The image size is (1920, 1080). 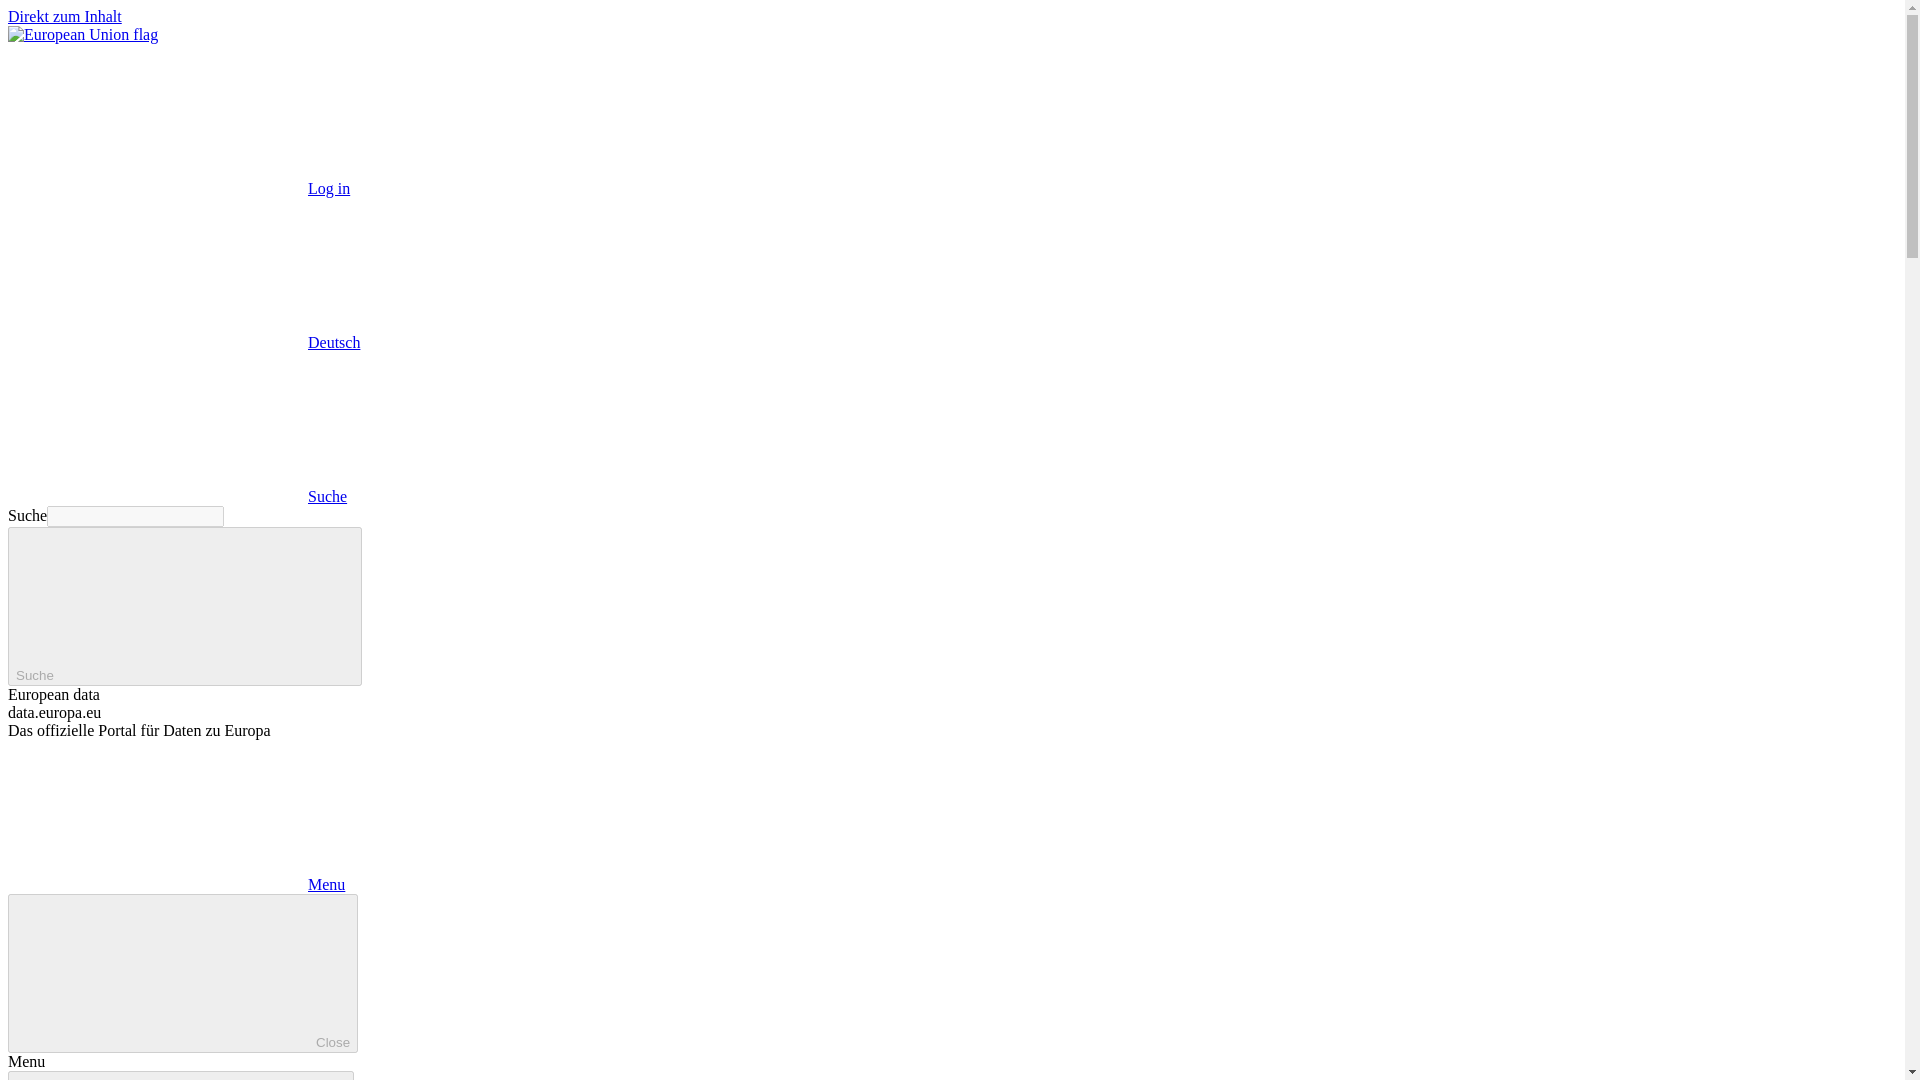 I want to click on Menu, so click(x=176, y=884).